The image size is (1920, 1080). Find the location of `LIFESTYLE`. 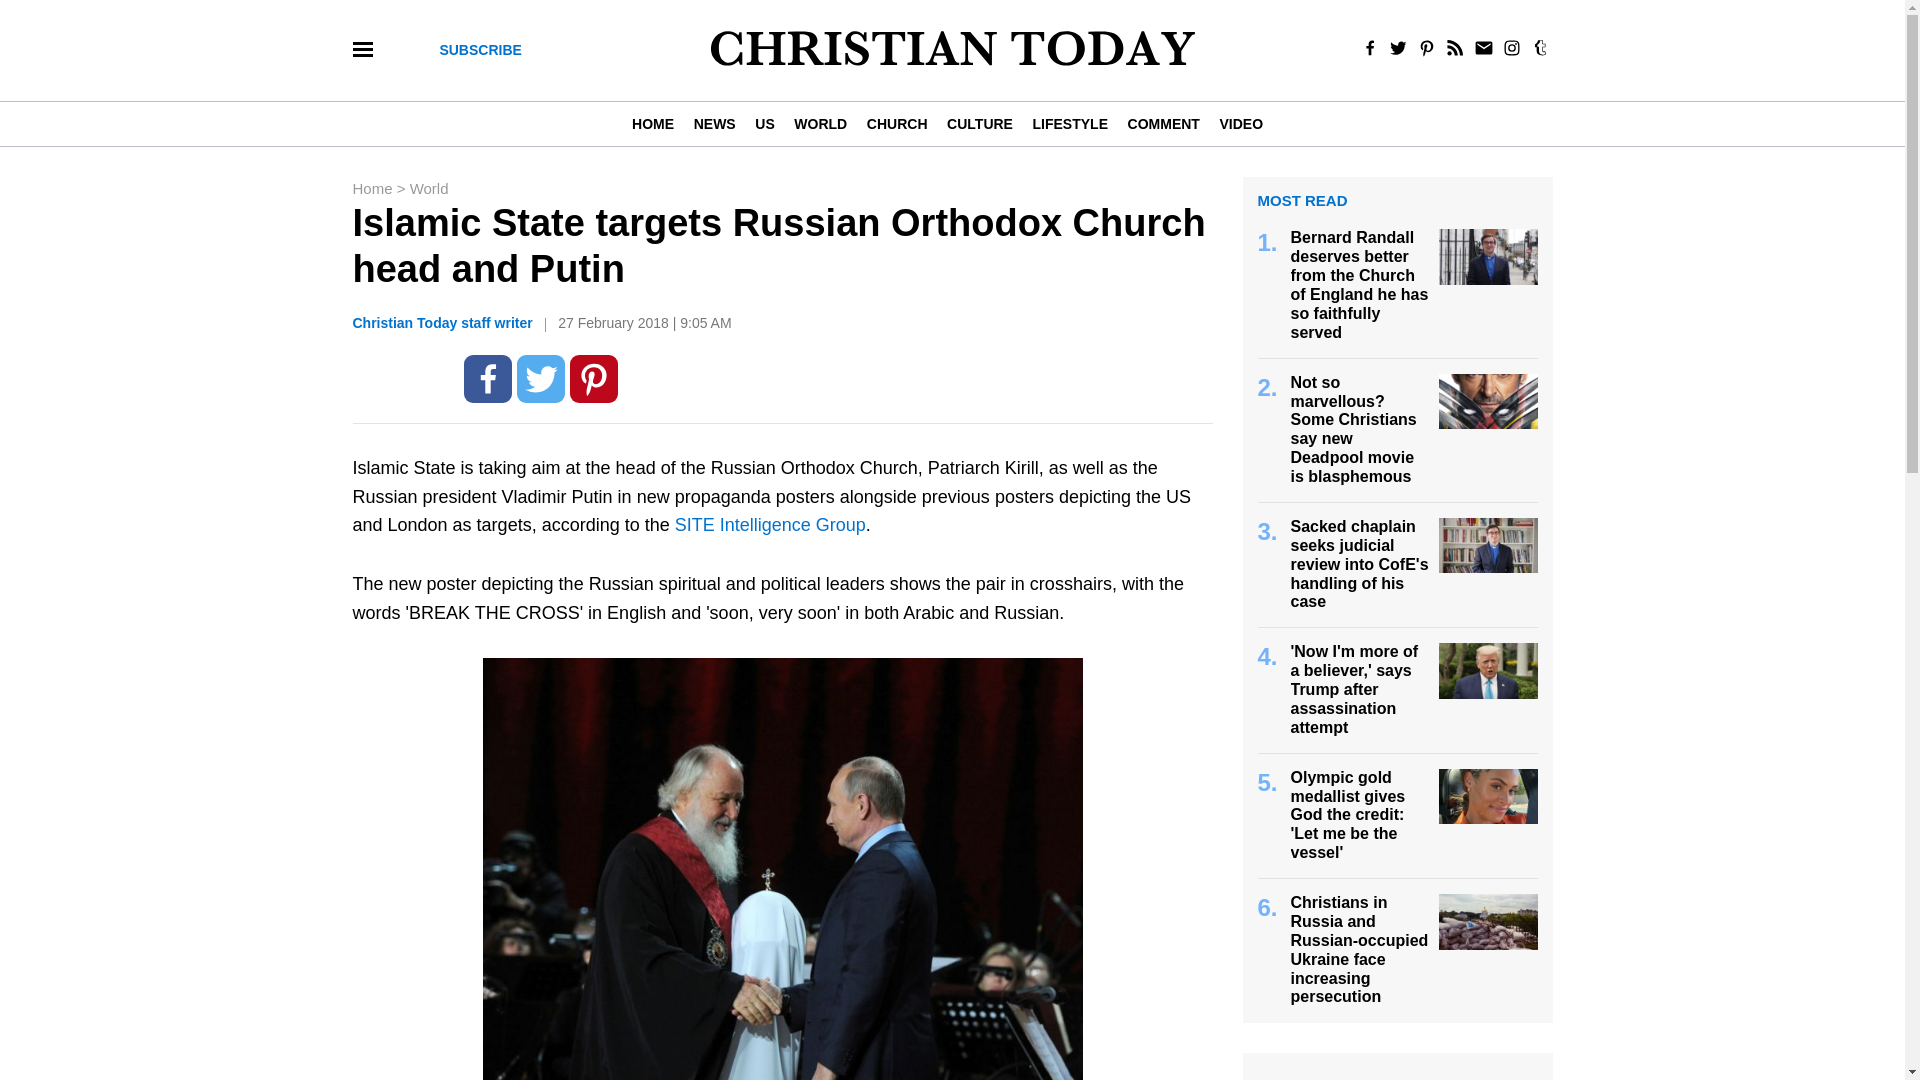

LIFESTYLE is located at coordinates (1070, 123).